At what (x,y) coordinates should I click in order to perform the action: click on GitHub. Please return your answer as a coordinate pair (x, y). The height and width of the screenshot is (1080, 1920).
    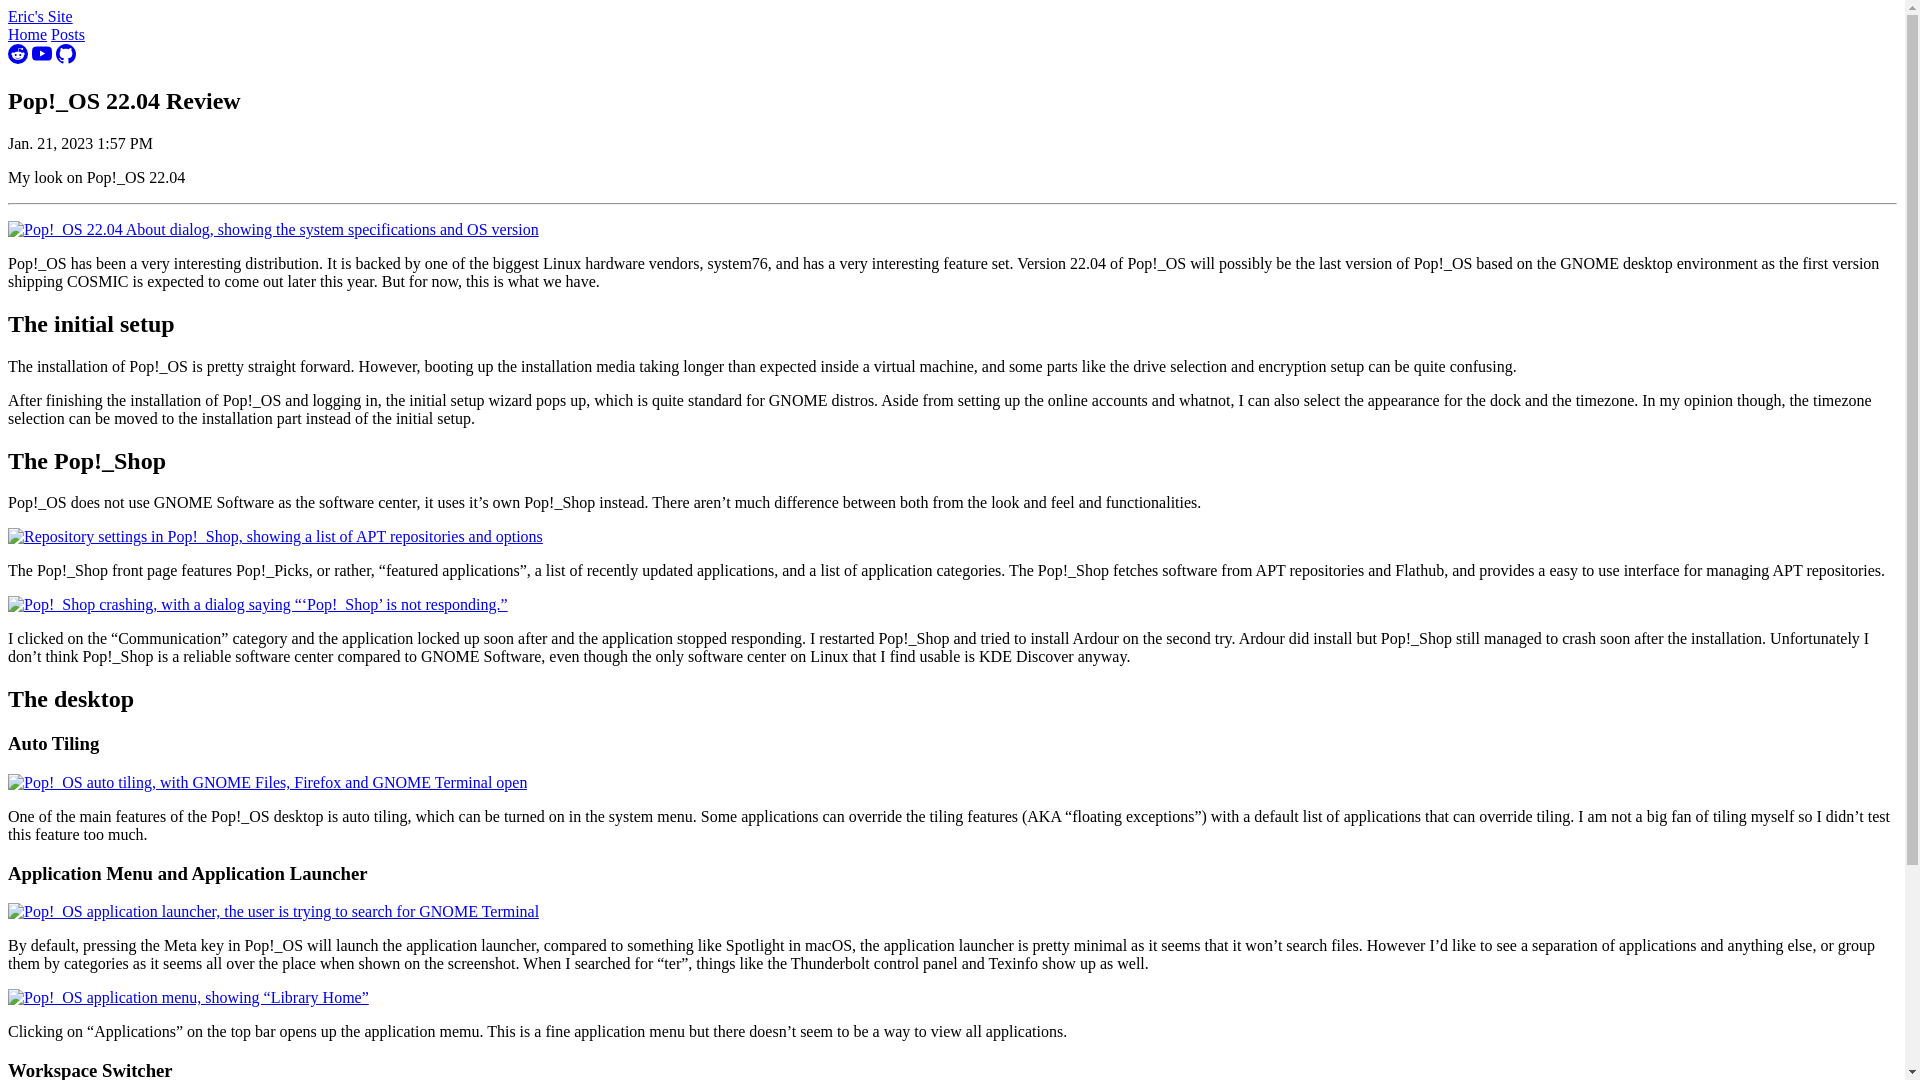
    Looking at the image, I should click on (66, 58).